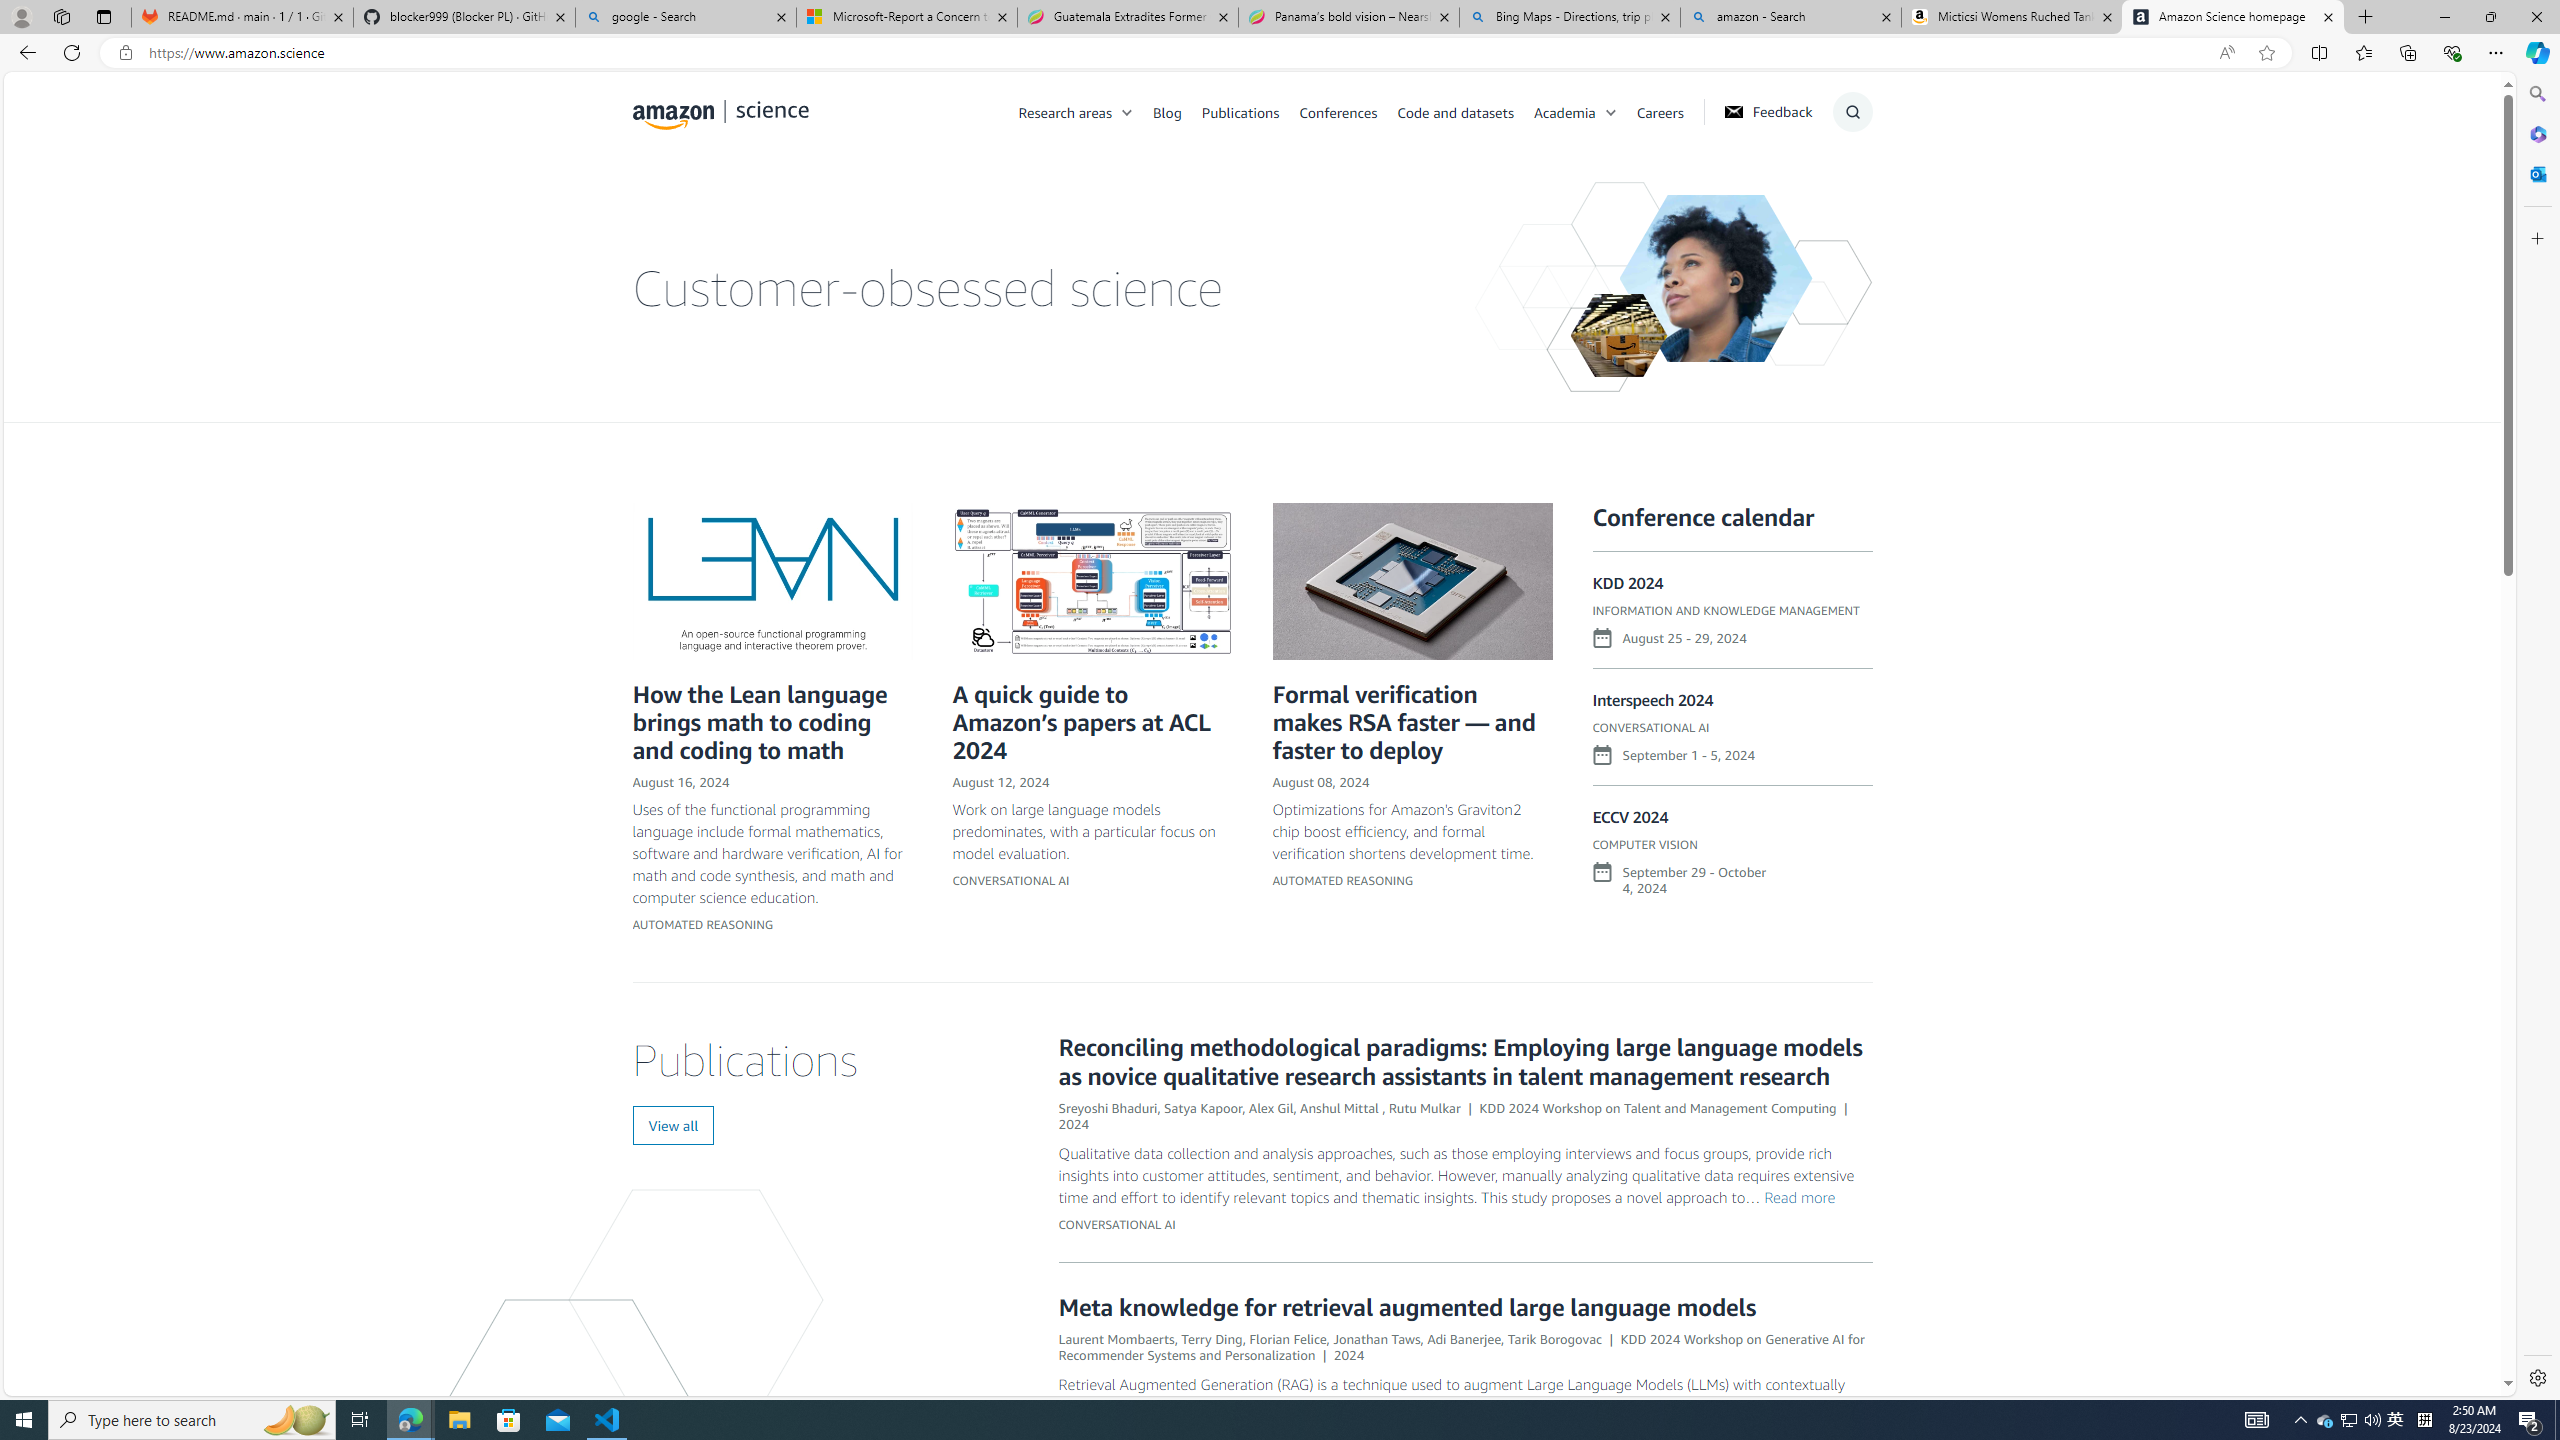 Image resolution: width=2560 pixels, height=1440 pixels. What do you see at coordinates (1846, 191) in the screenshot?
I see `Submit Search` at bounding box center [1846, 191].